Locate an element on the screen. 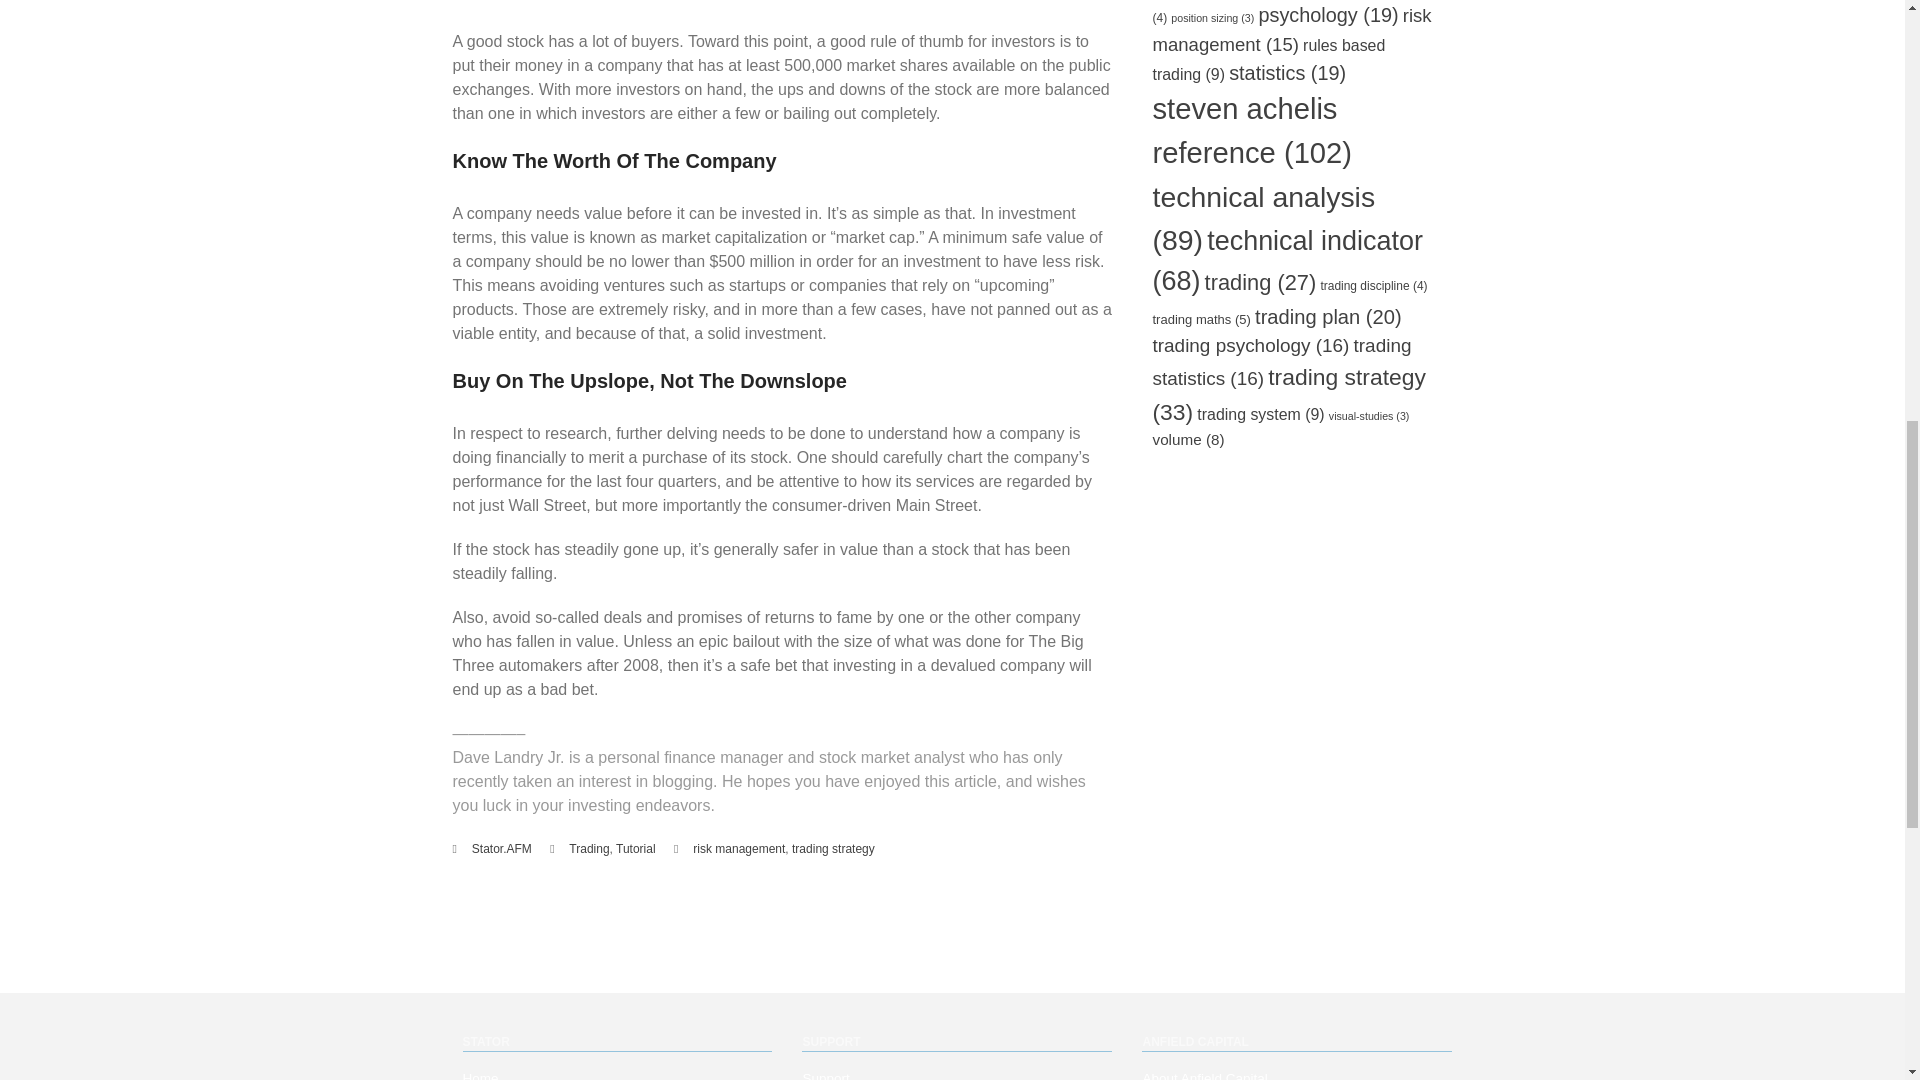 The image size is (1920, 1080). View all posts in Trading is located at coordinates (588, 849).